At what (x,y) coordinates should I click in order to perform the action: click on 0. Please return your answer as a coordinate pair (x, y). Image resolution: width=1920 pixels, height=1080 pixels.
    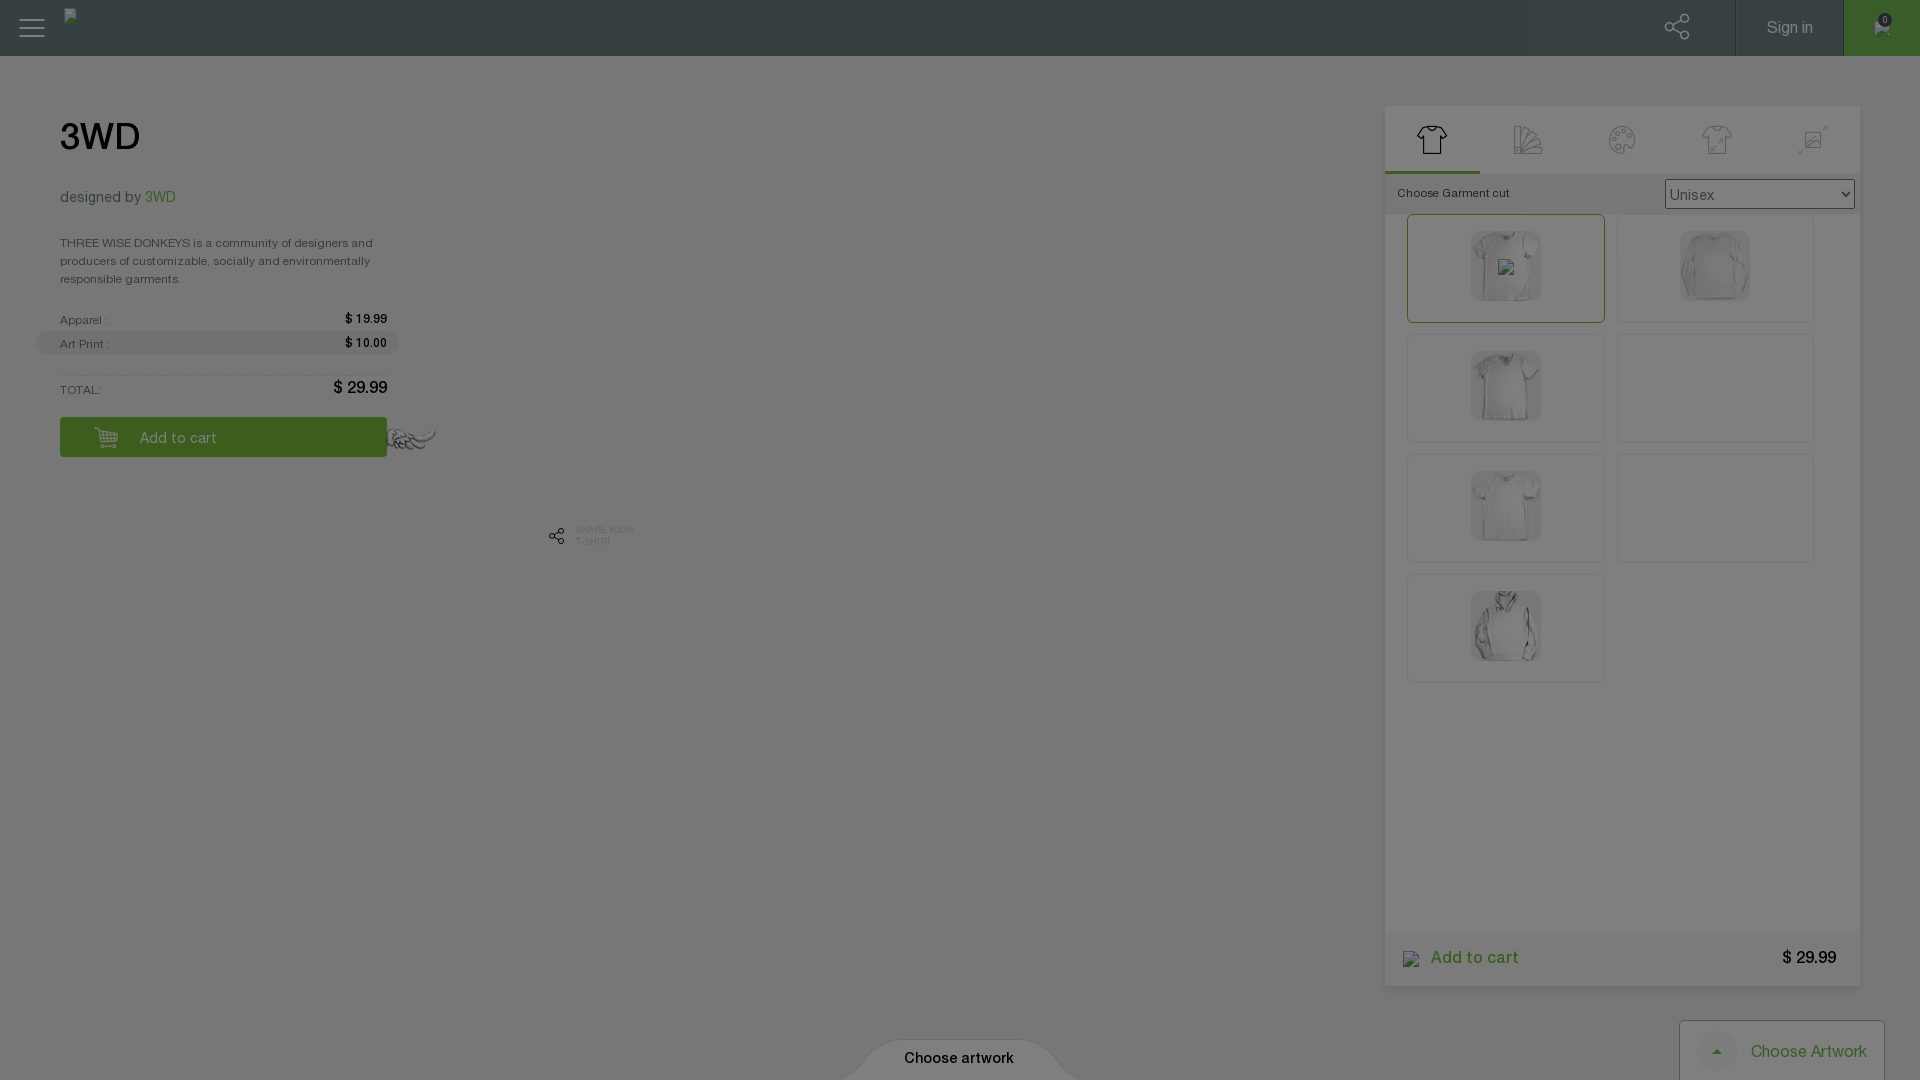
    Looking at the image, I should click on (1506, 508).